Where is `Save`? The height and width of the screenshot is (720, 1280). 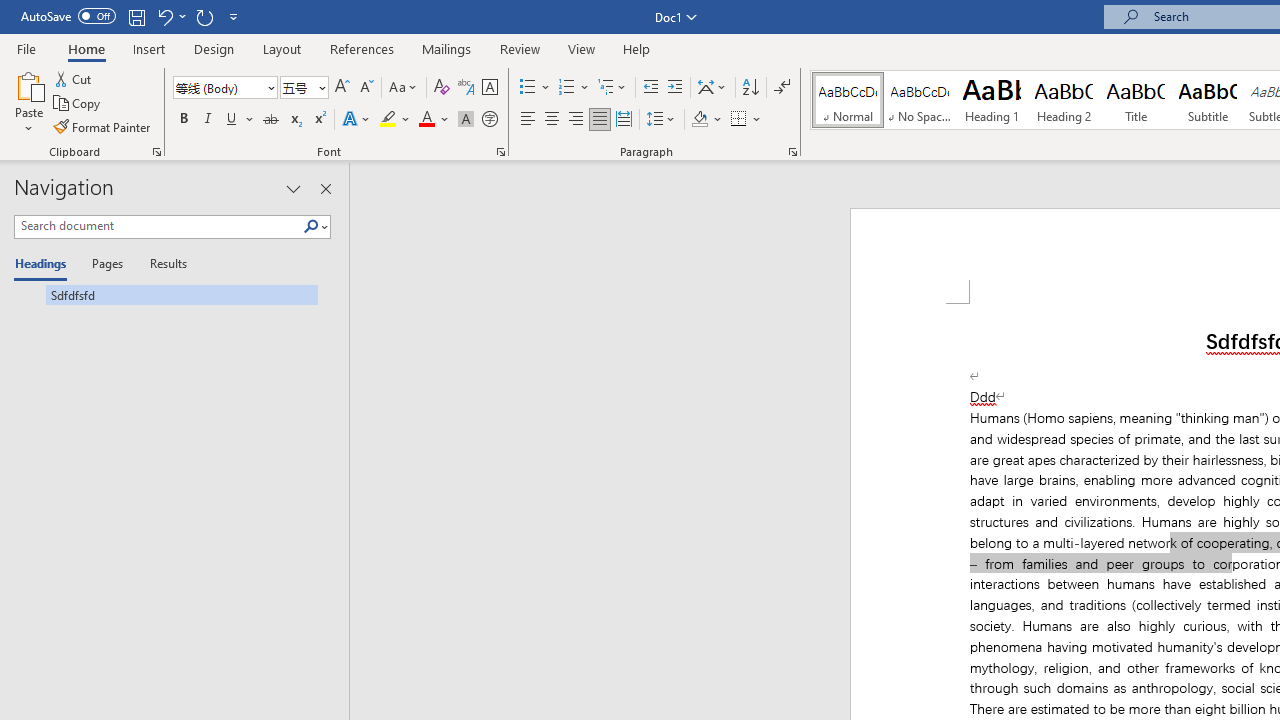
Save is located at coordinates (136, 16).